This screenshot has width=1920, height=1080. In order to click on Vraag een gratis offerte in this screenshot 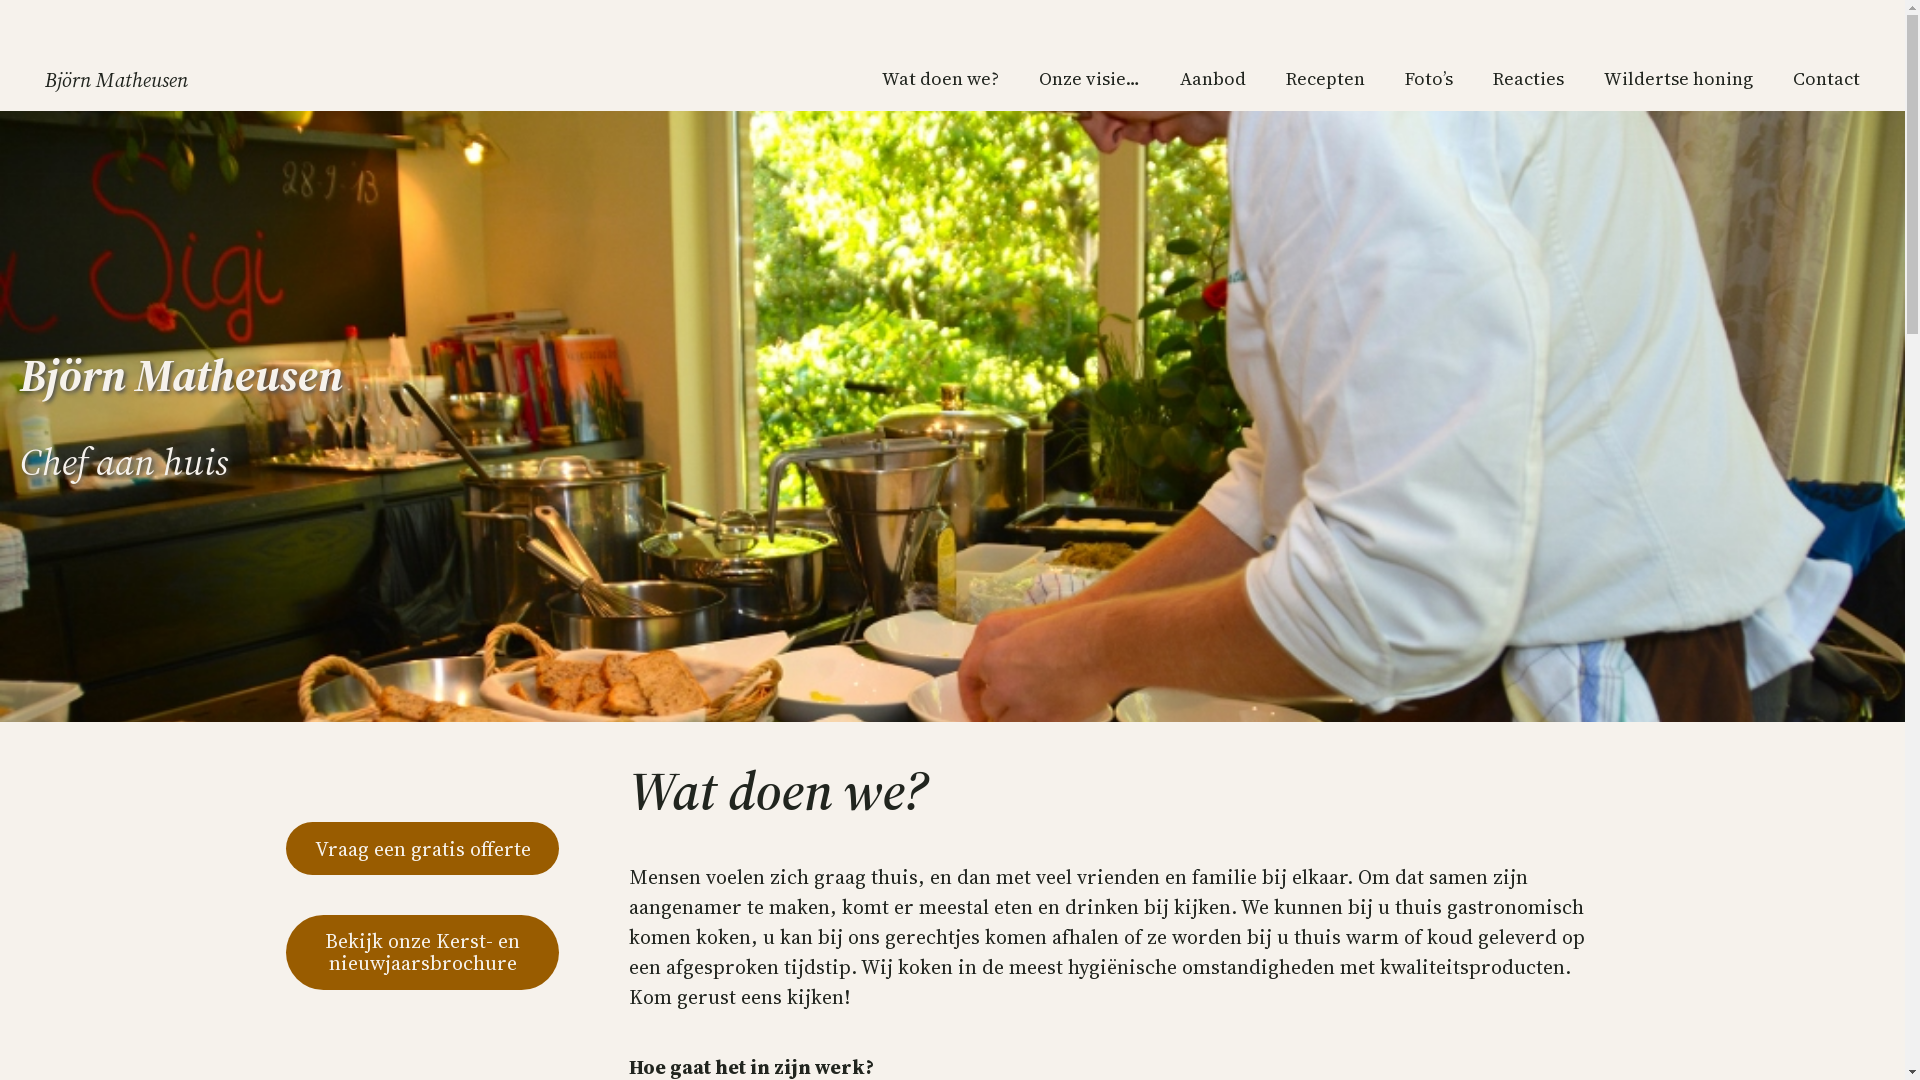, I will do `click(422, 848)`.